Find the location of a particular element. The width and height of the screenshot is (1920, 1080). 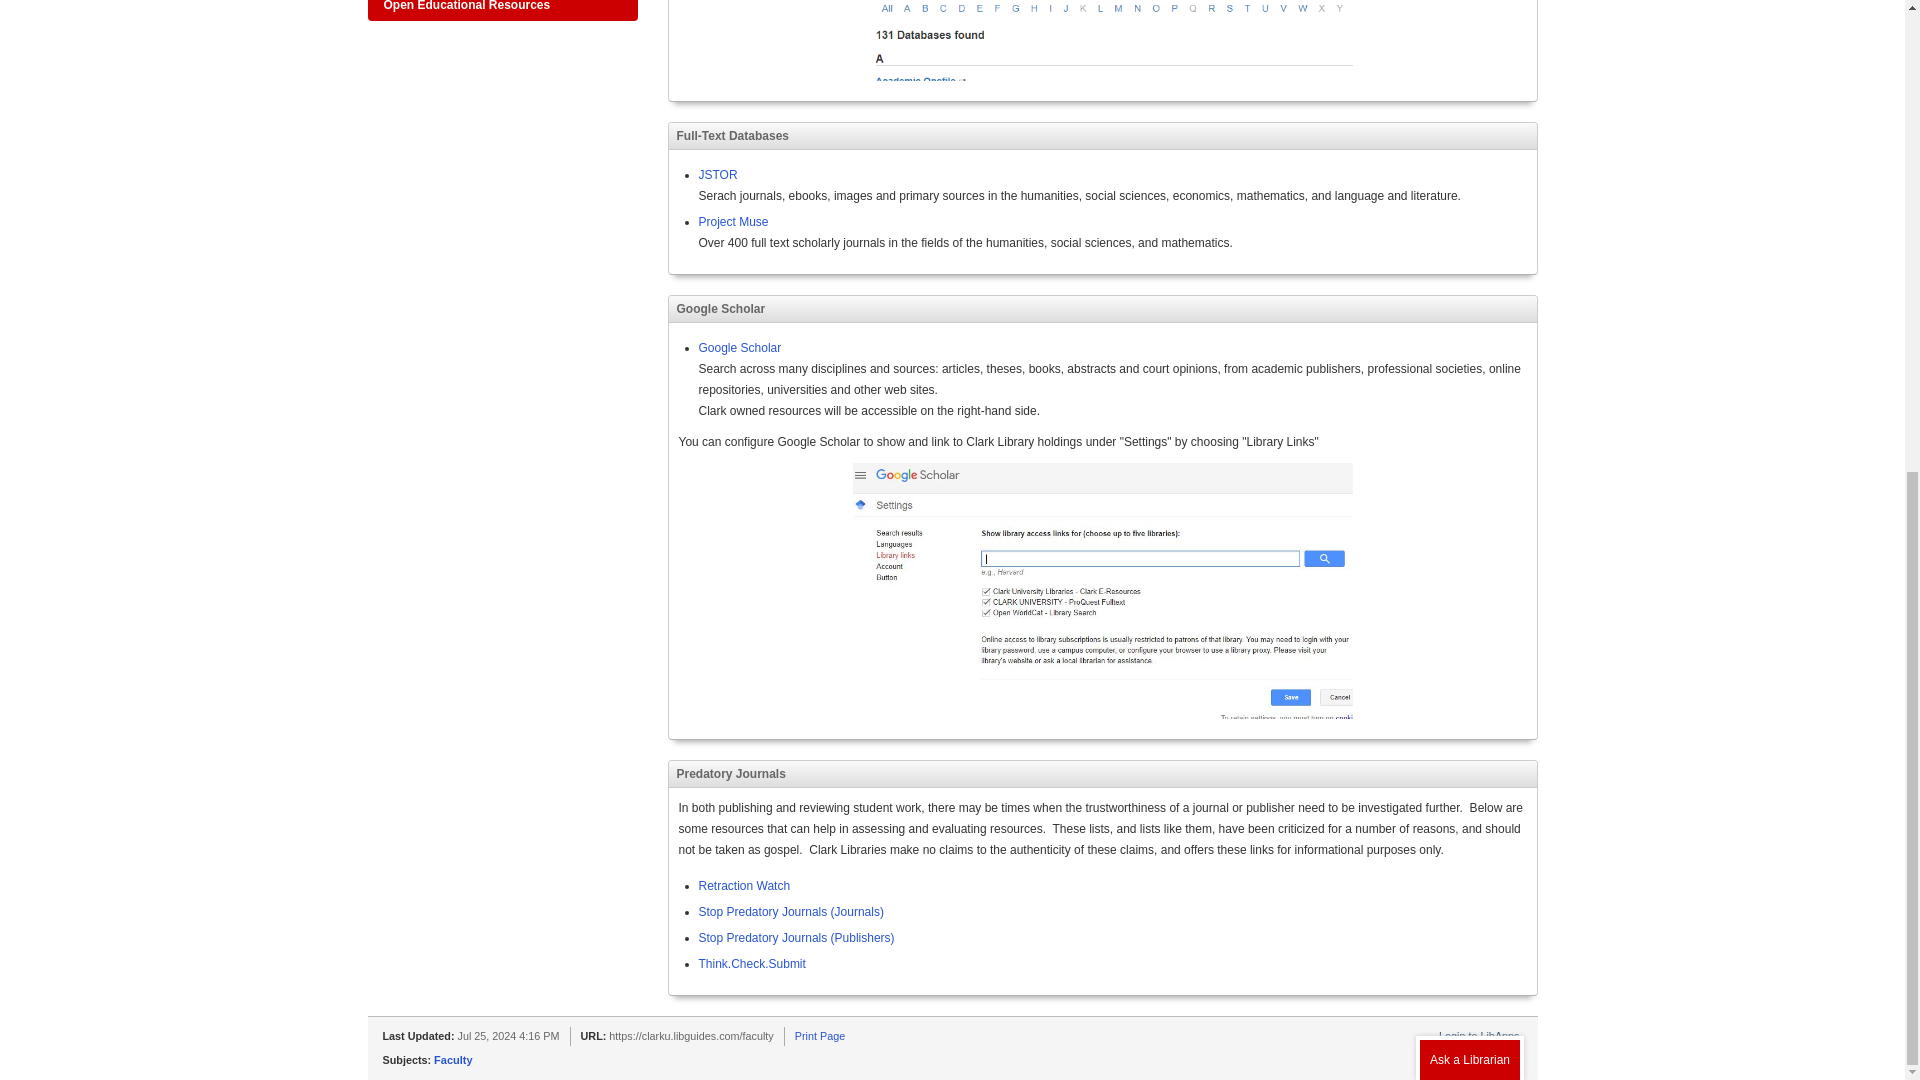

Google Scholar is located at coordinates (740, 348).